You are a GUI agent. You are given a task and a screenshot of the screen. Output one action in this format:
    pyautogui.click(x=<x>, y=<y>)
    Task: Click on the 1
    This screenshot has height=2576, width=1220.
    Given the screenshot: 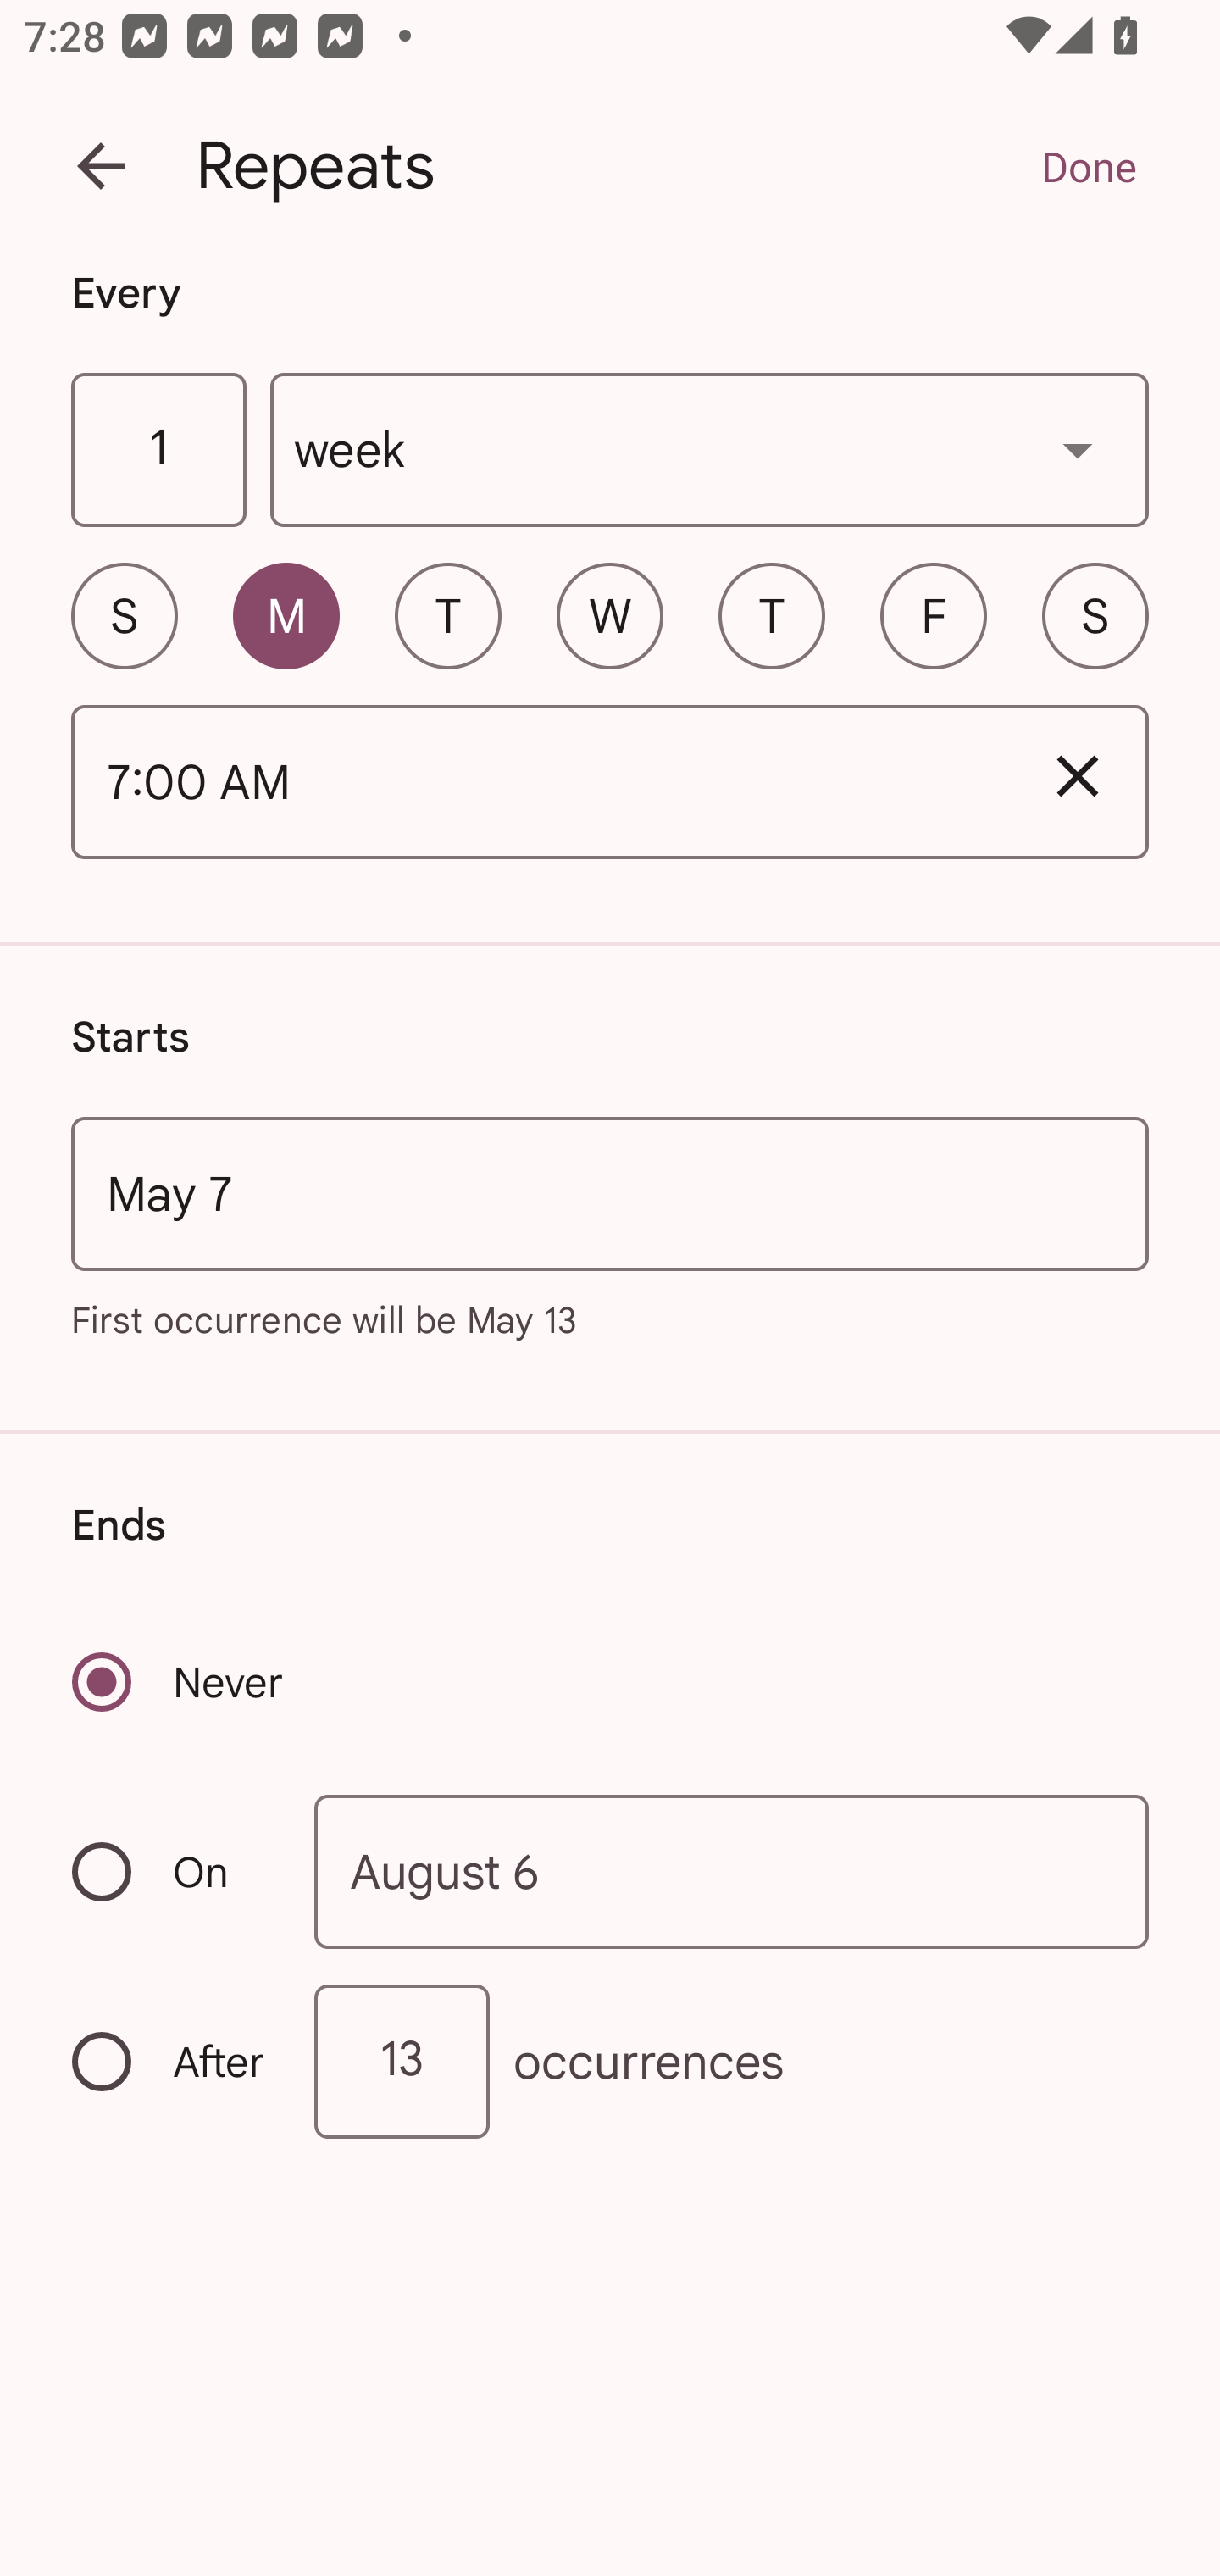 What is the action you would take?
    pyautogui.click(x=158, y=451)
    